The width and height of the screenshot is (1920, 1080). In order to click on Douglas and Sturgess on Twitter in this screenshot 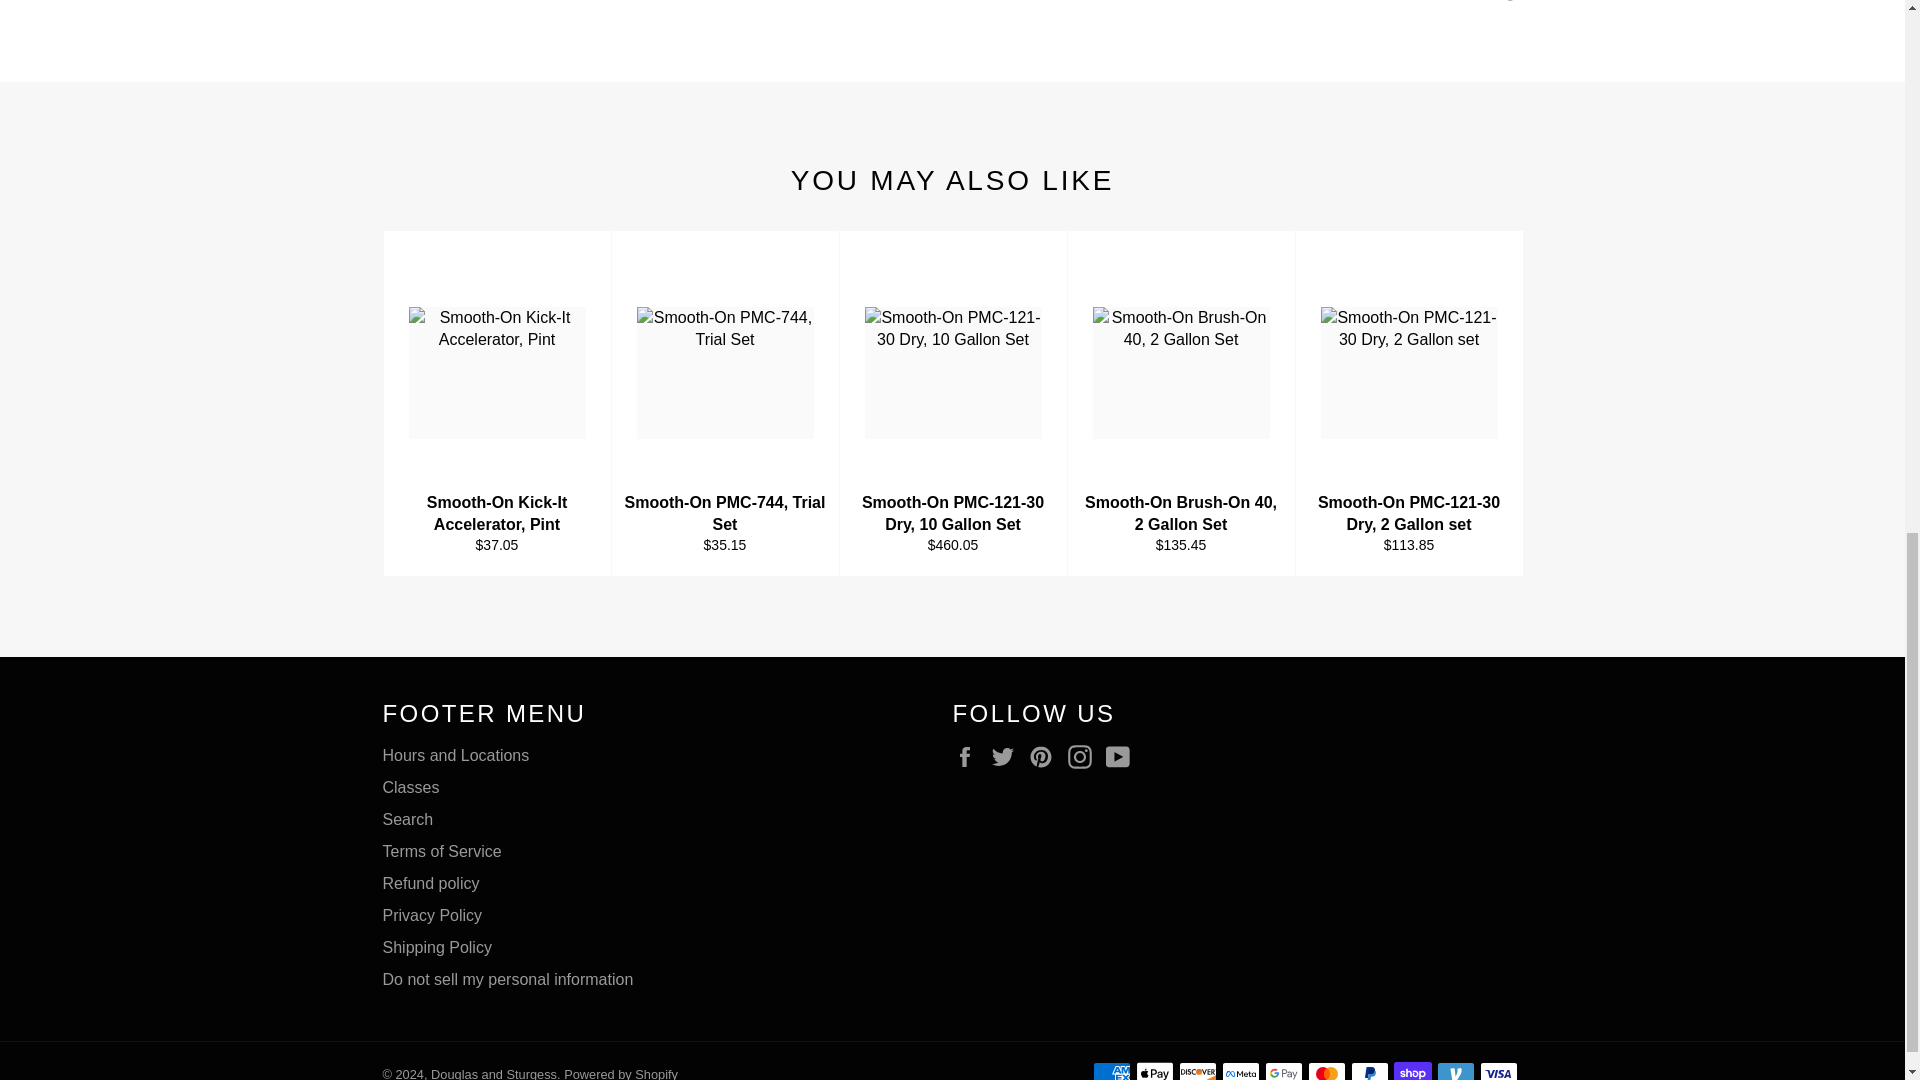, I will do `click(1008, 756)`.